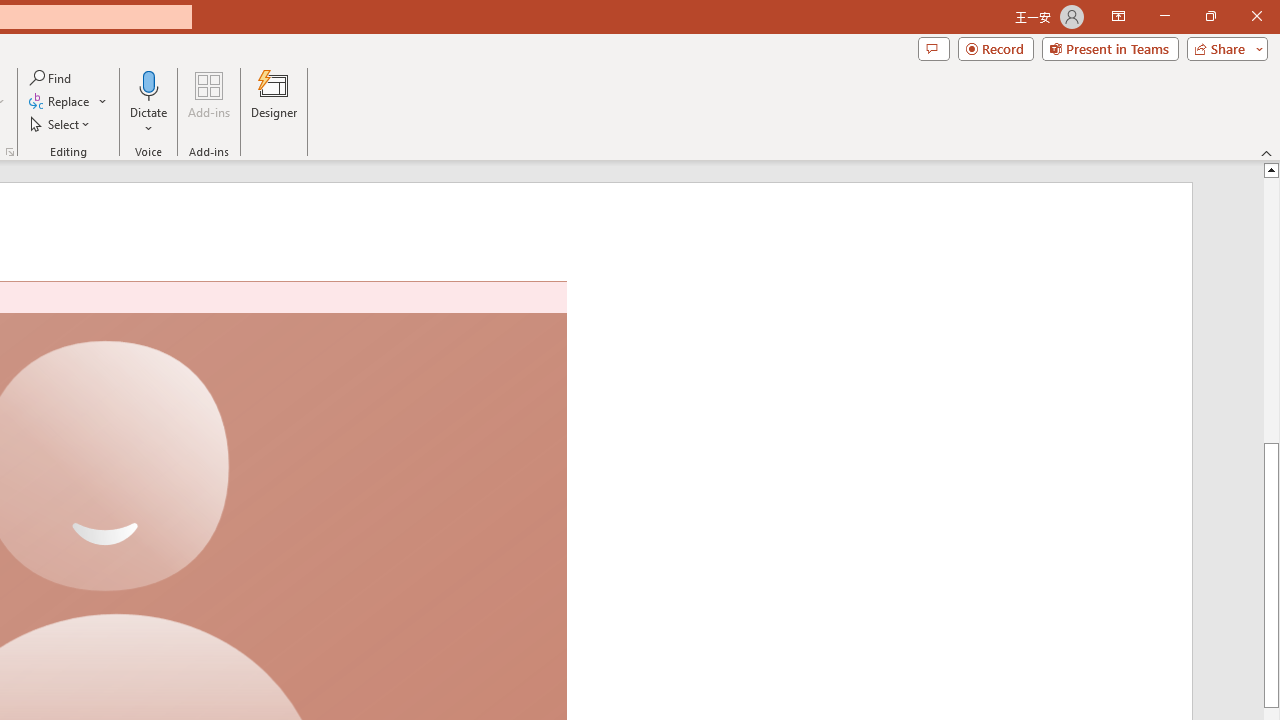 This screenshot has height=720, width=1280. What do you see at coordinates (605, 102) in the screenshot?
I see `Picture Effects` at bounding box center [605, 102].